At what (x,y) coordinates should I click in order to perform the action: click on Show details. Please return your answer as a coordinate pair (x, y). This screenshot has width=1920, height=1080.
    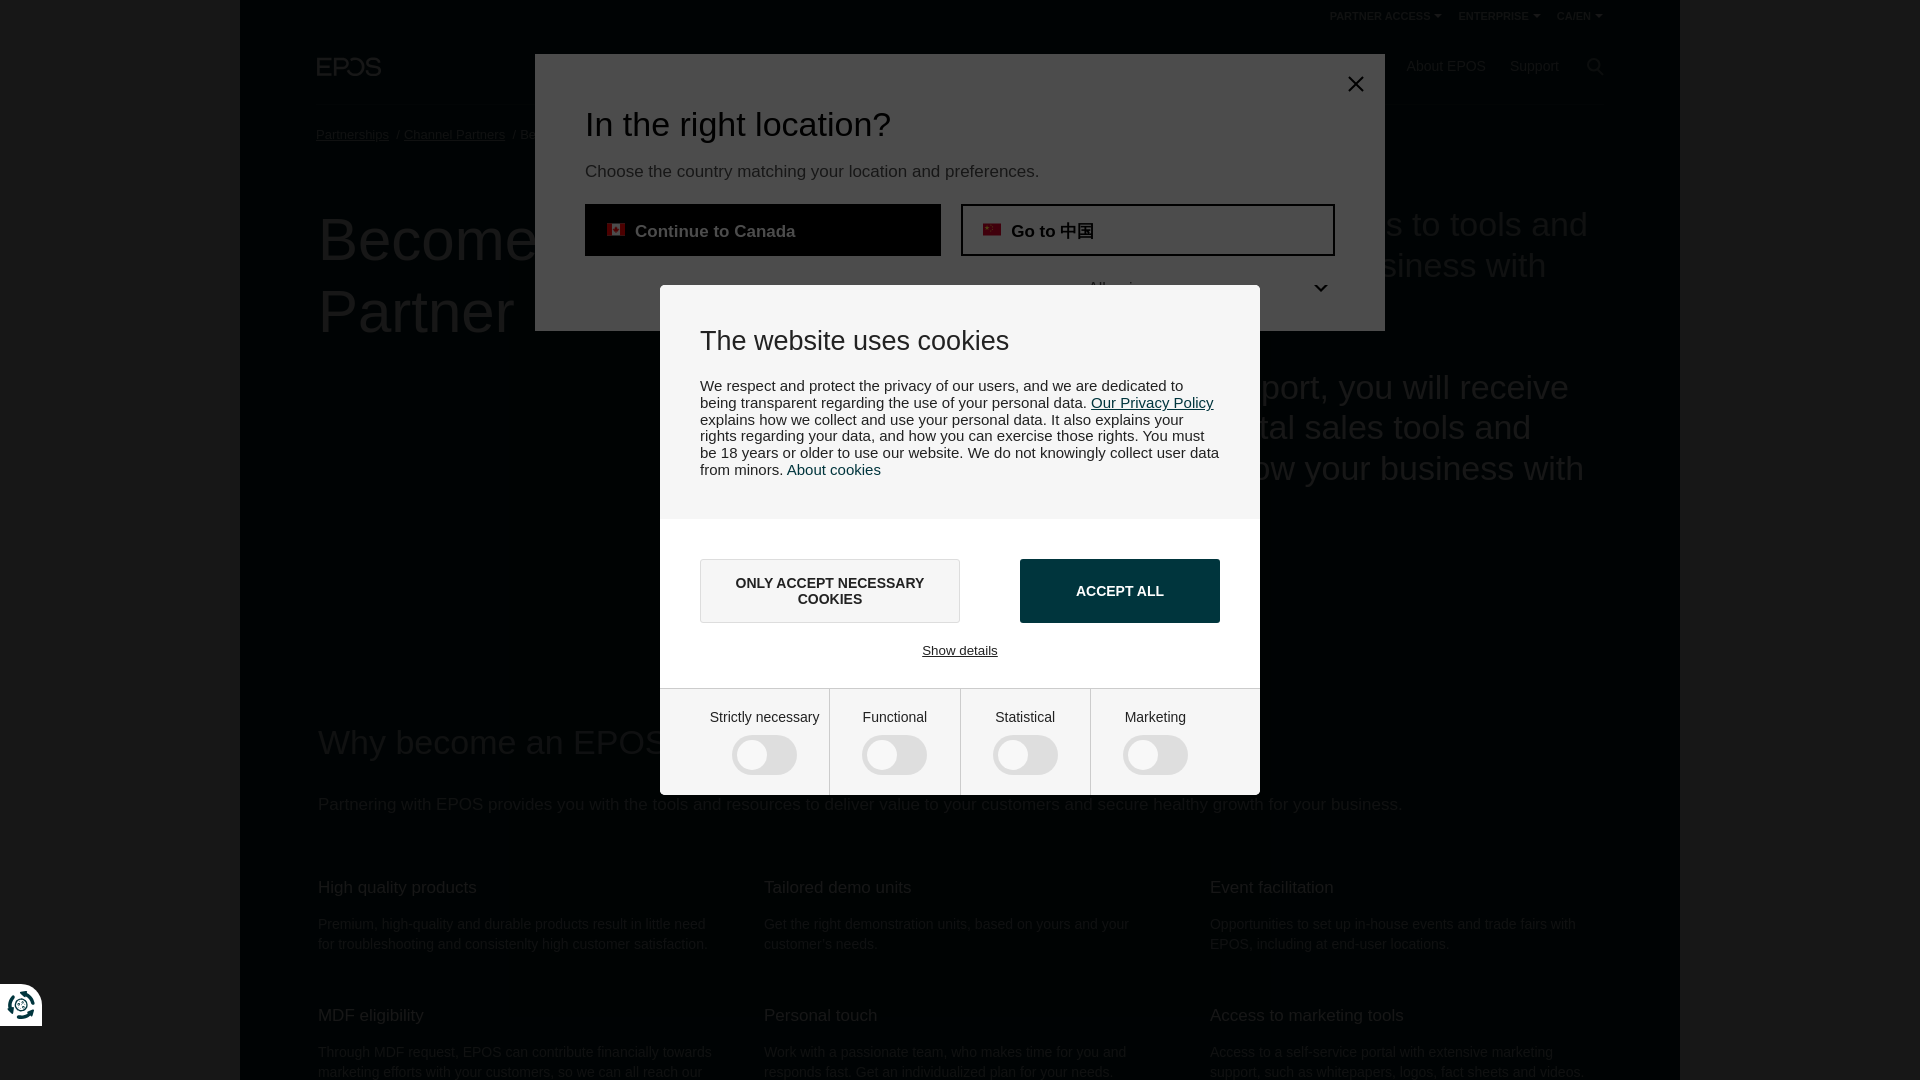
    Looking at the image, I should click on (960, 650).